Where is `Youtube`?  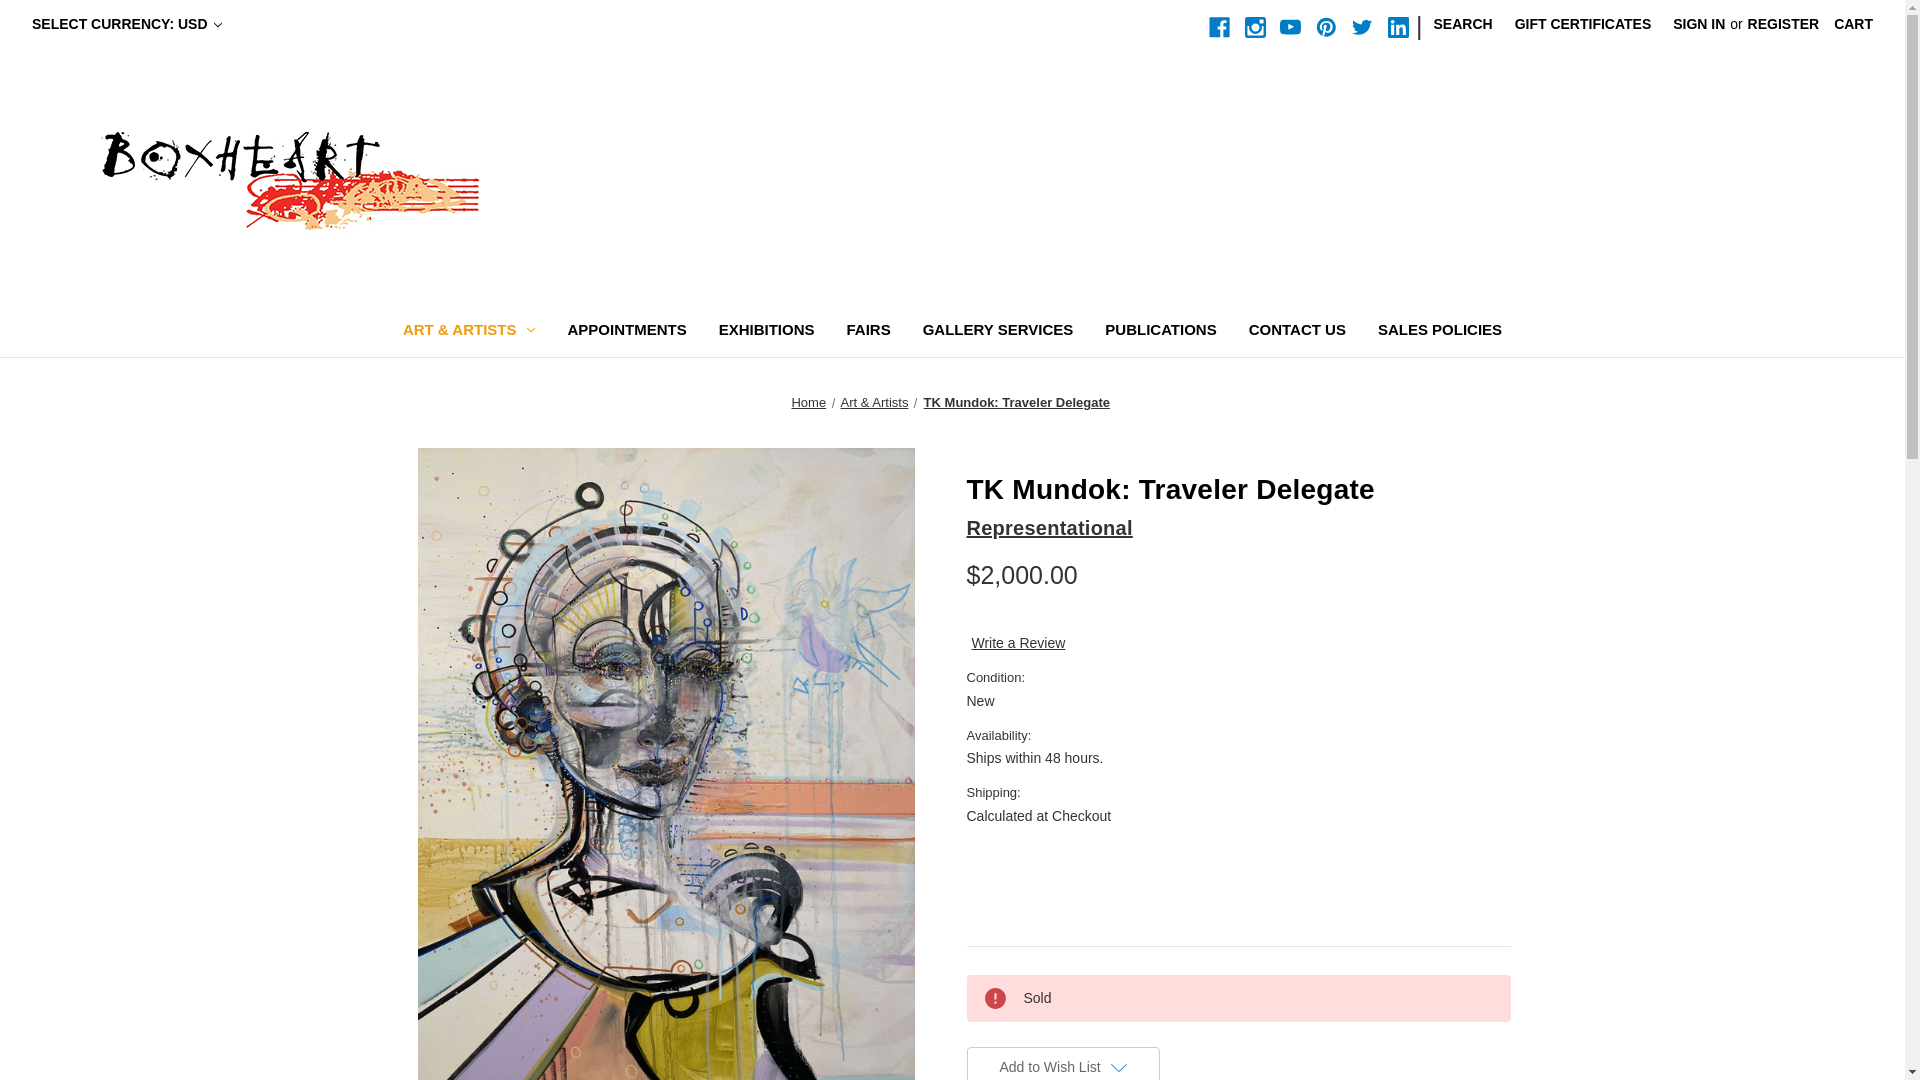
Youtube is located at coordinates (1290, 27).